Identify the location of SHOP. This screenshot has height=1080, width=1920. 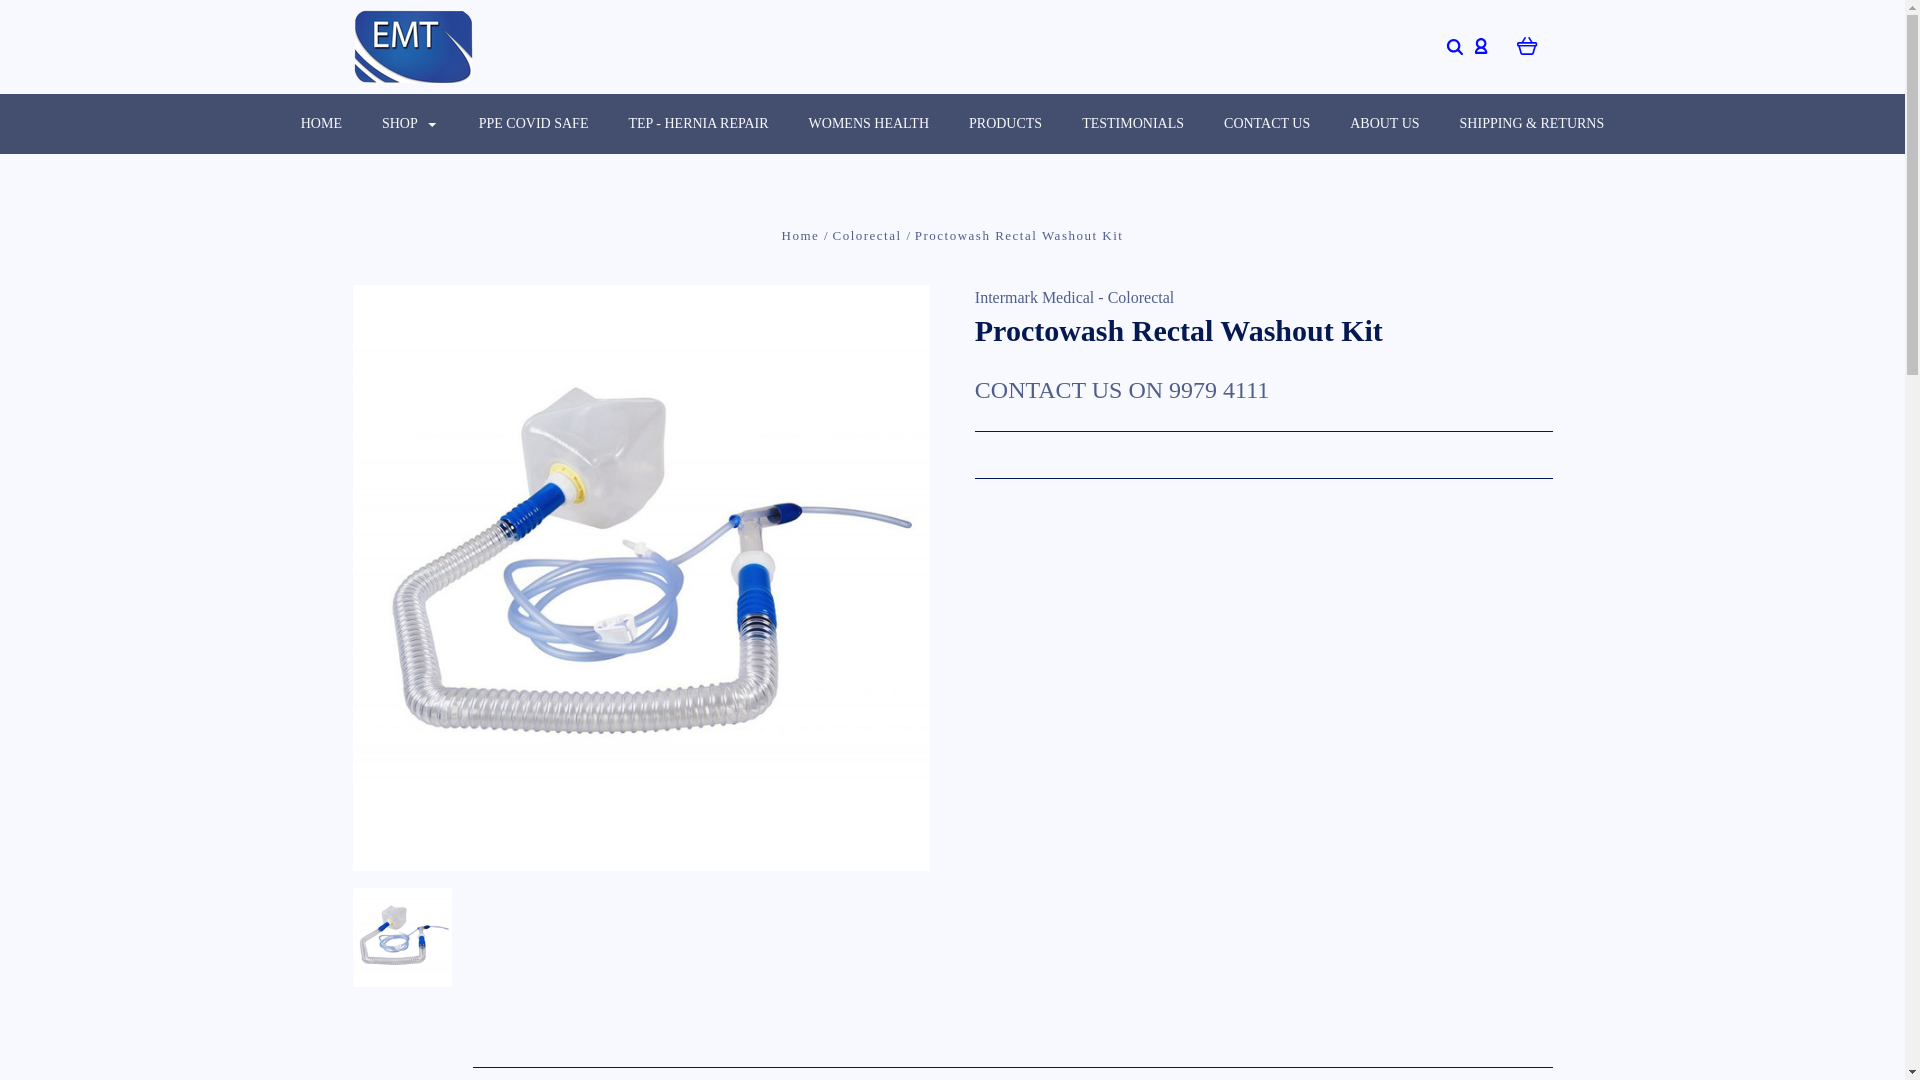
(410, 124).